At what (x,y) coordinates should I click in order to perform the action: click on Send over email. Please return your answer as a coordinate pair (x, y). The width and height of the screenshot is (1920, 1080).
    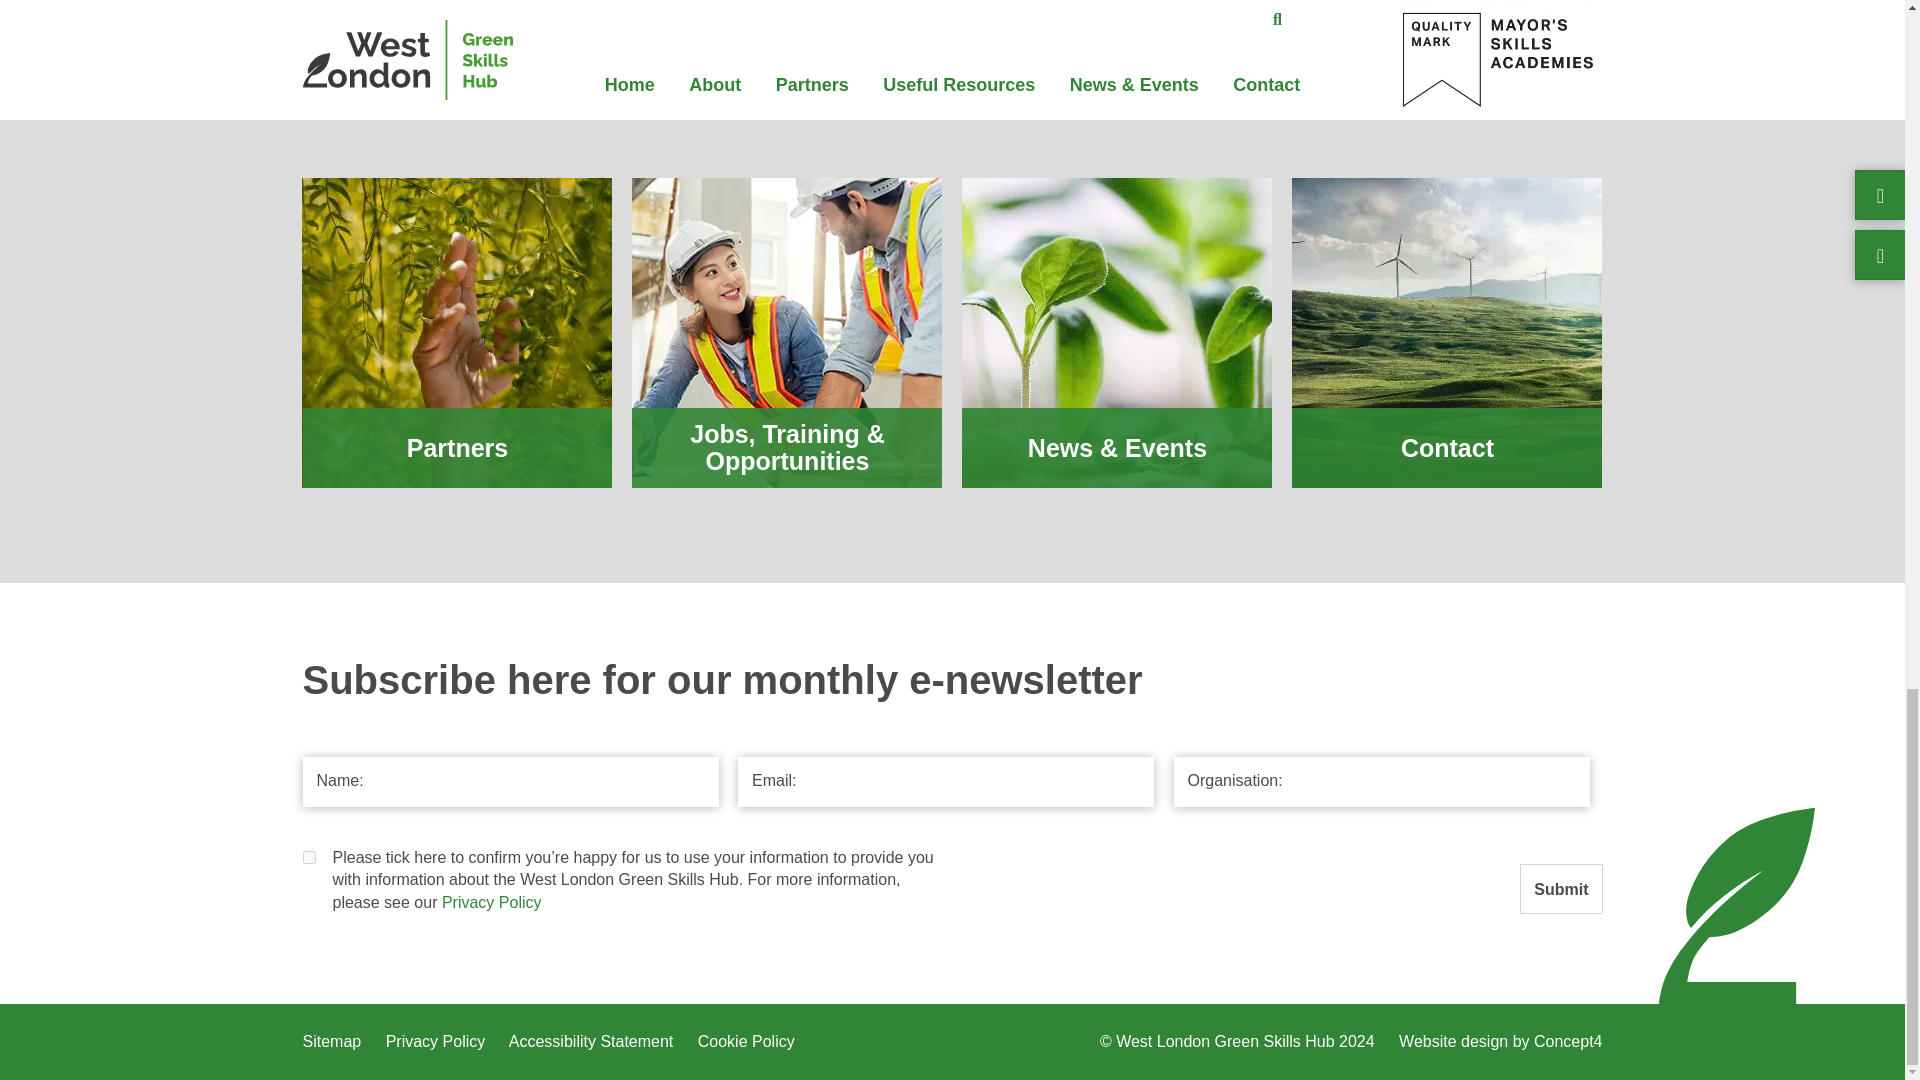
    Looking at the image, I should click on (454, 16).